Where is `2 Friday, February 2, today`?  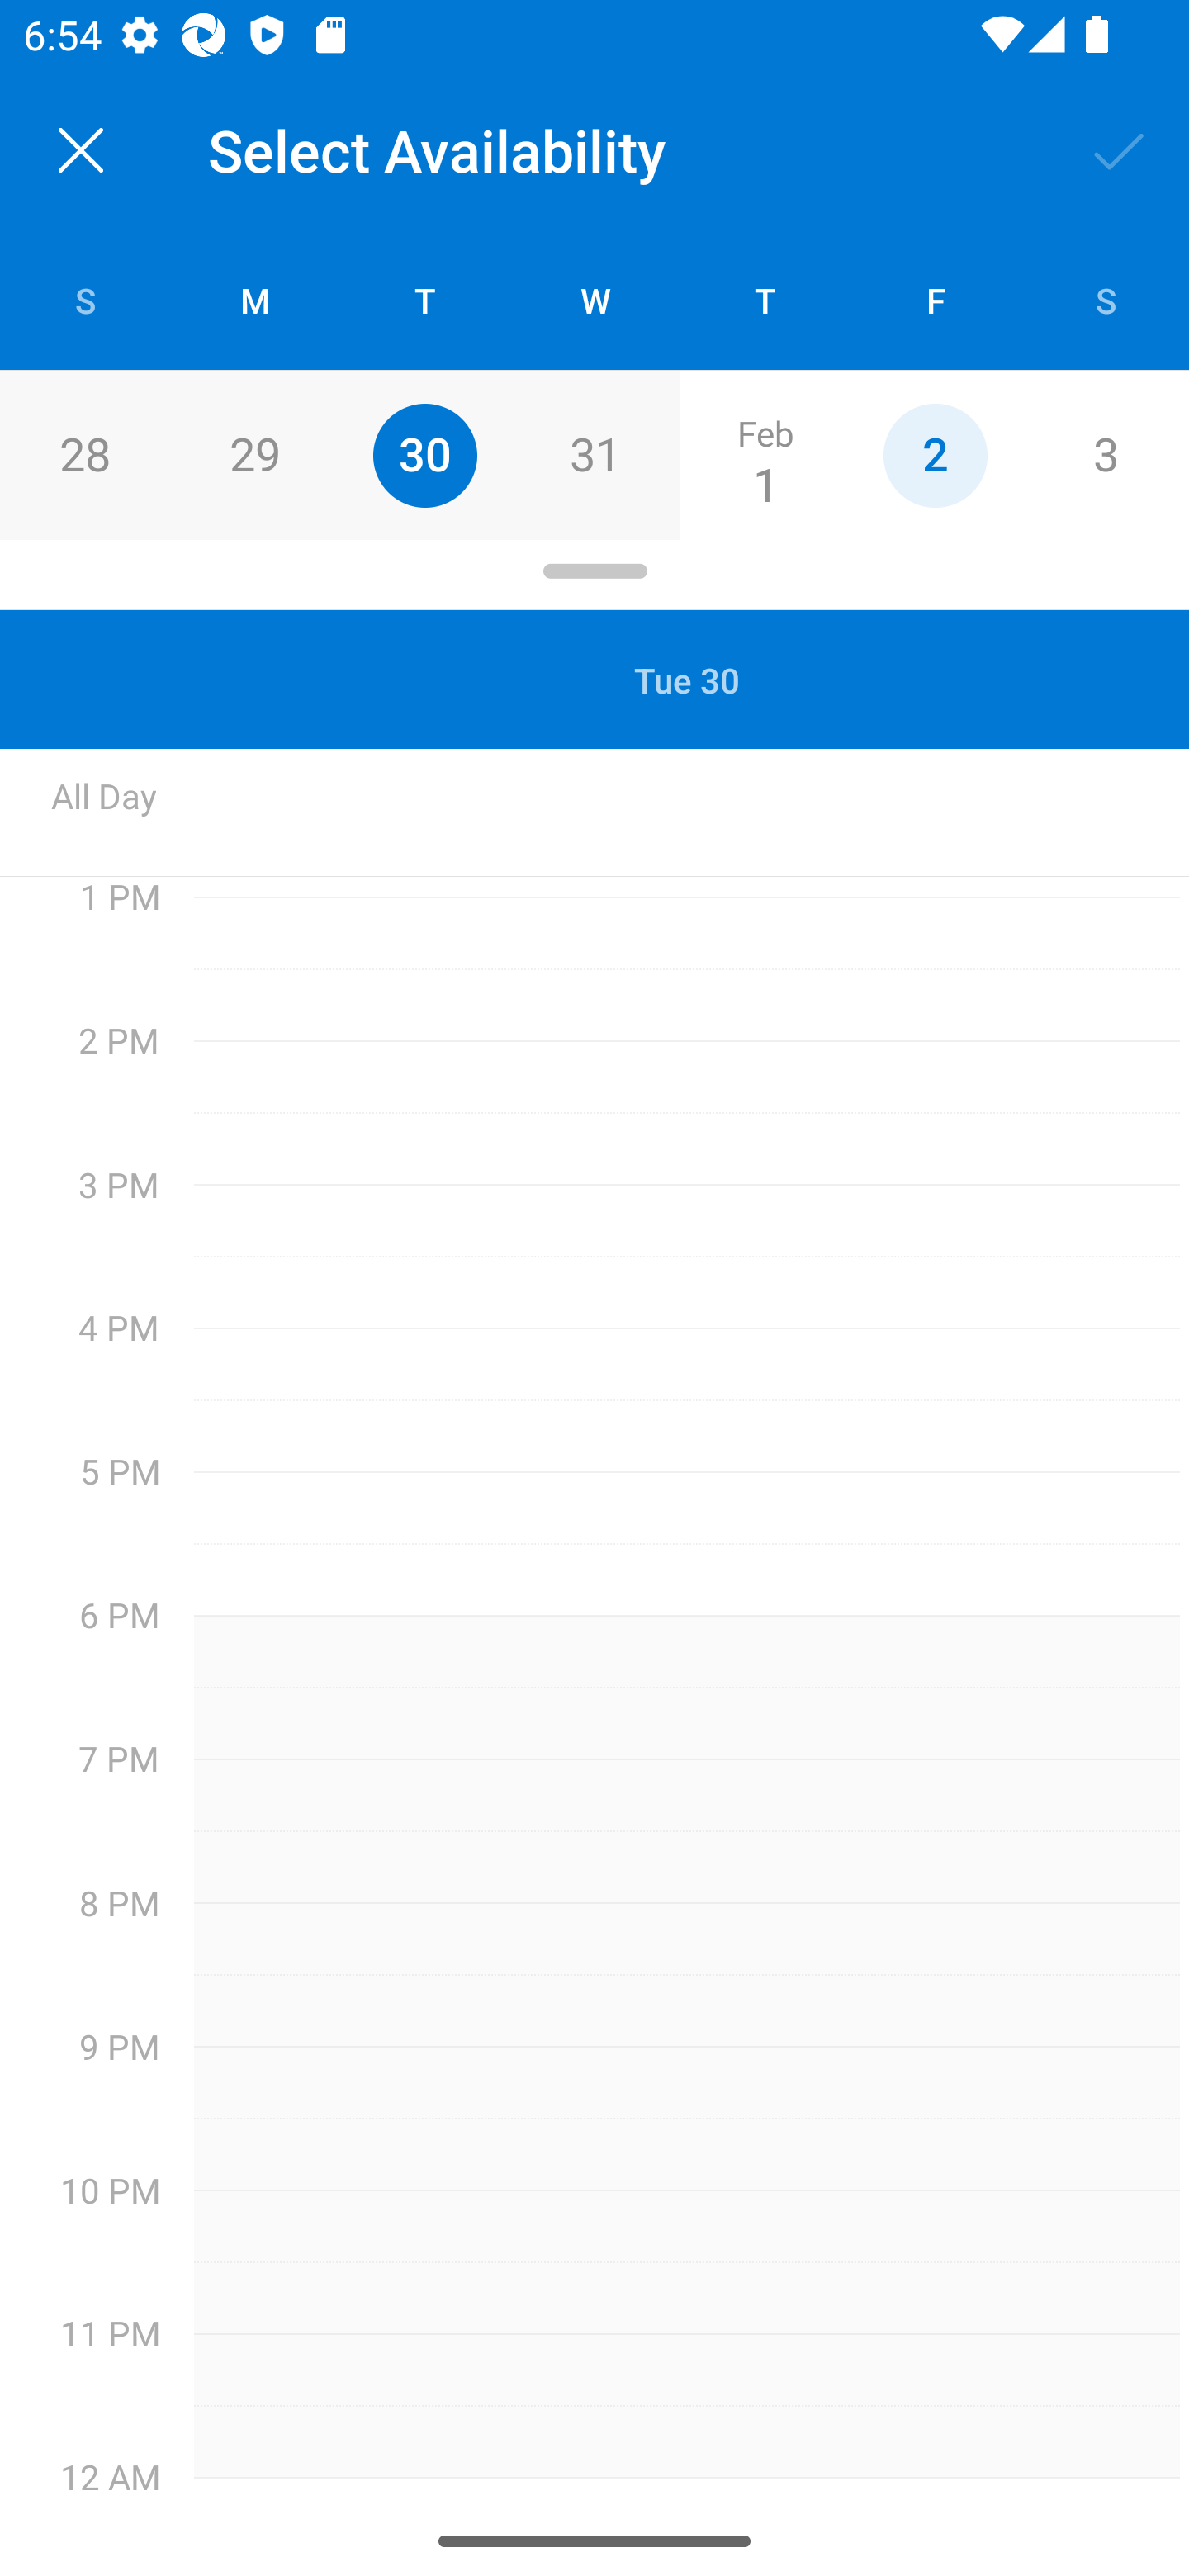 2 Friday, February 2, today is located at coordinates (935, 456).